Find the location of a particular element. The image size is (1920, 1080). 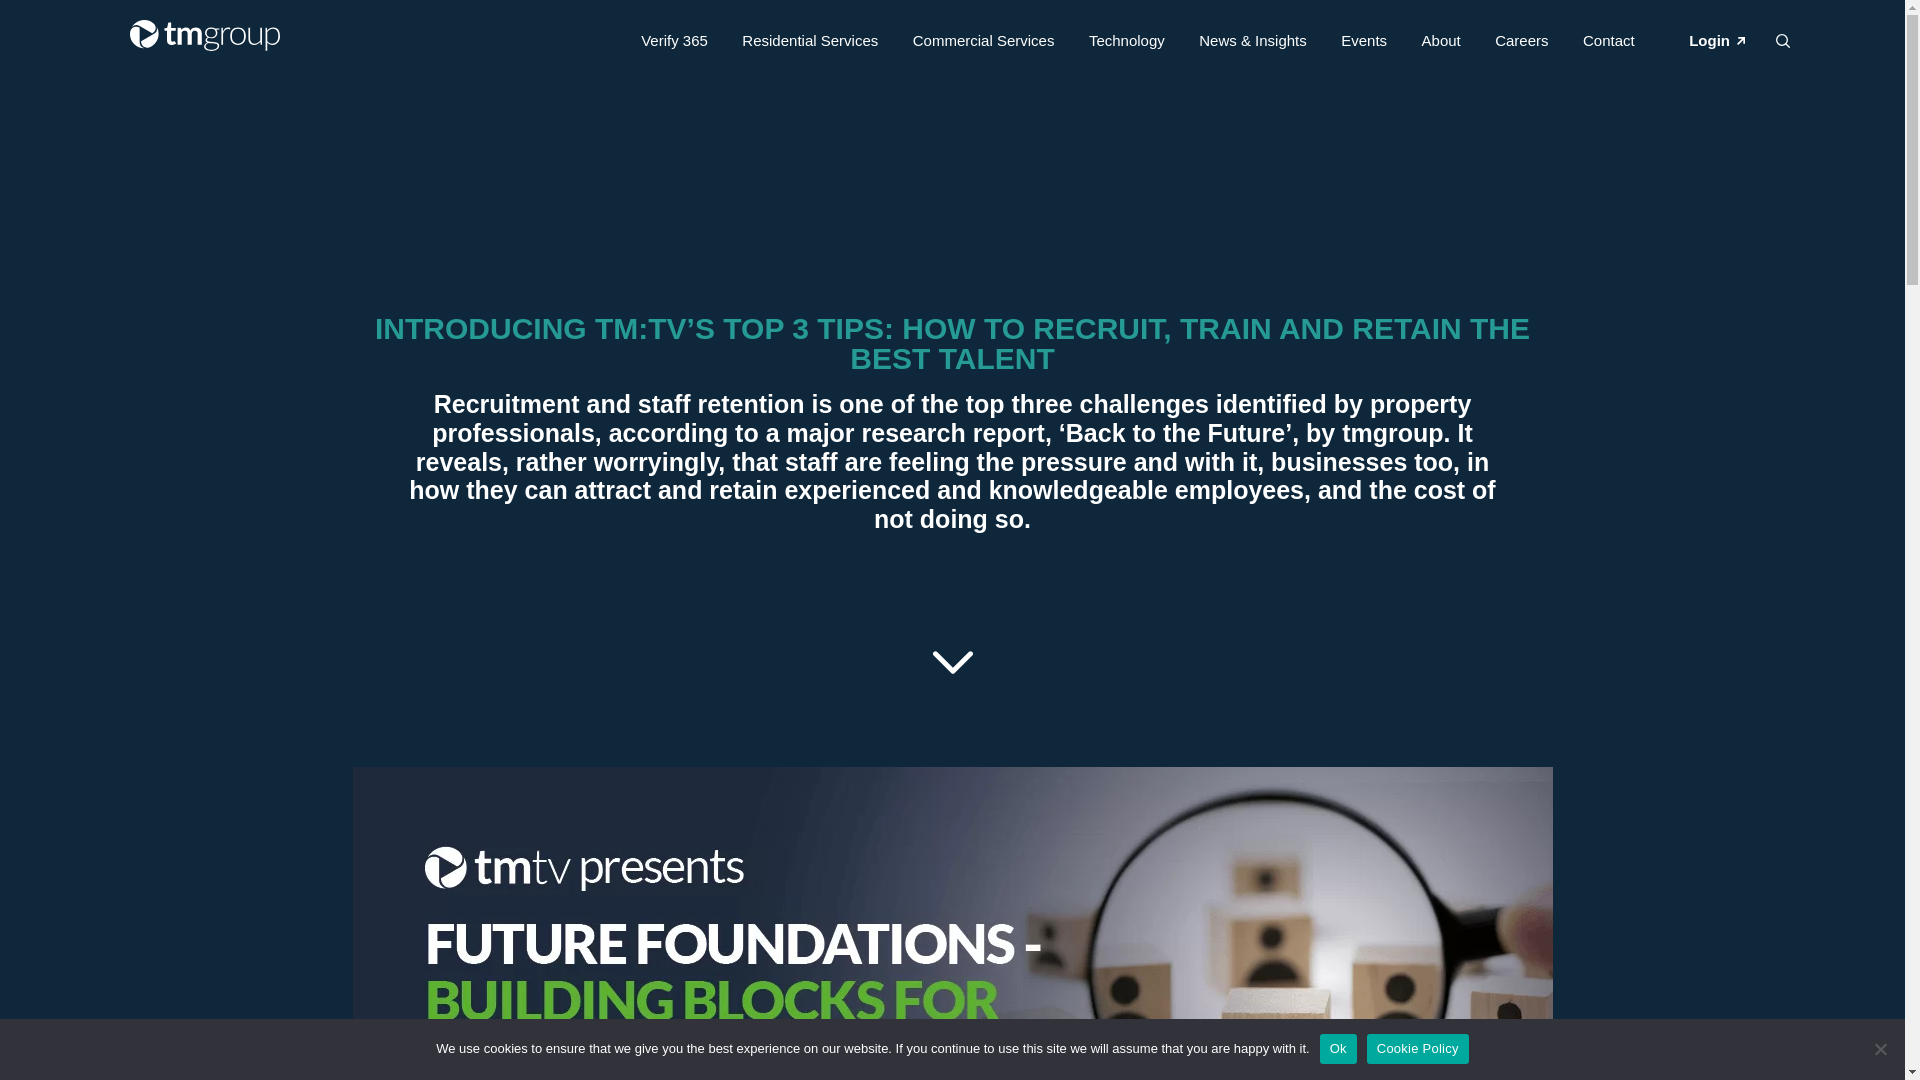

About is located at coordinates (1442, 44).